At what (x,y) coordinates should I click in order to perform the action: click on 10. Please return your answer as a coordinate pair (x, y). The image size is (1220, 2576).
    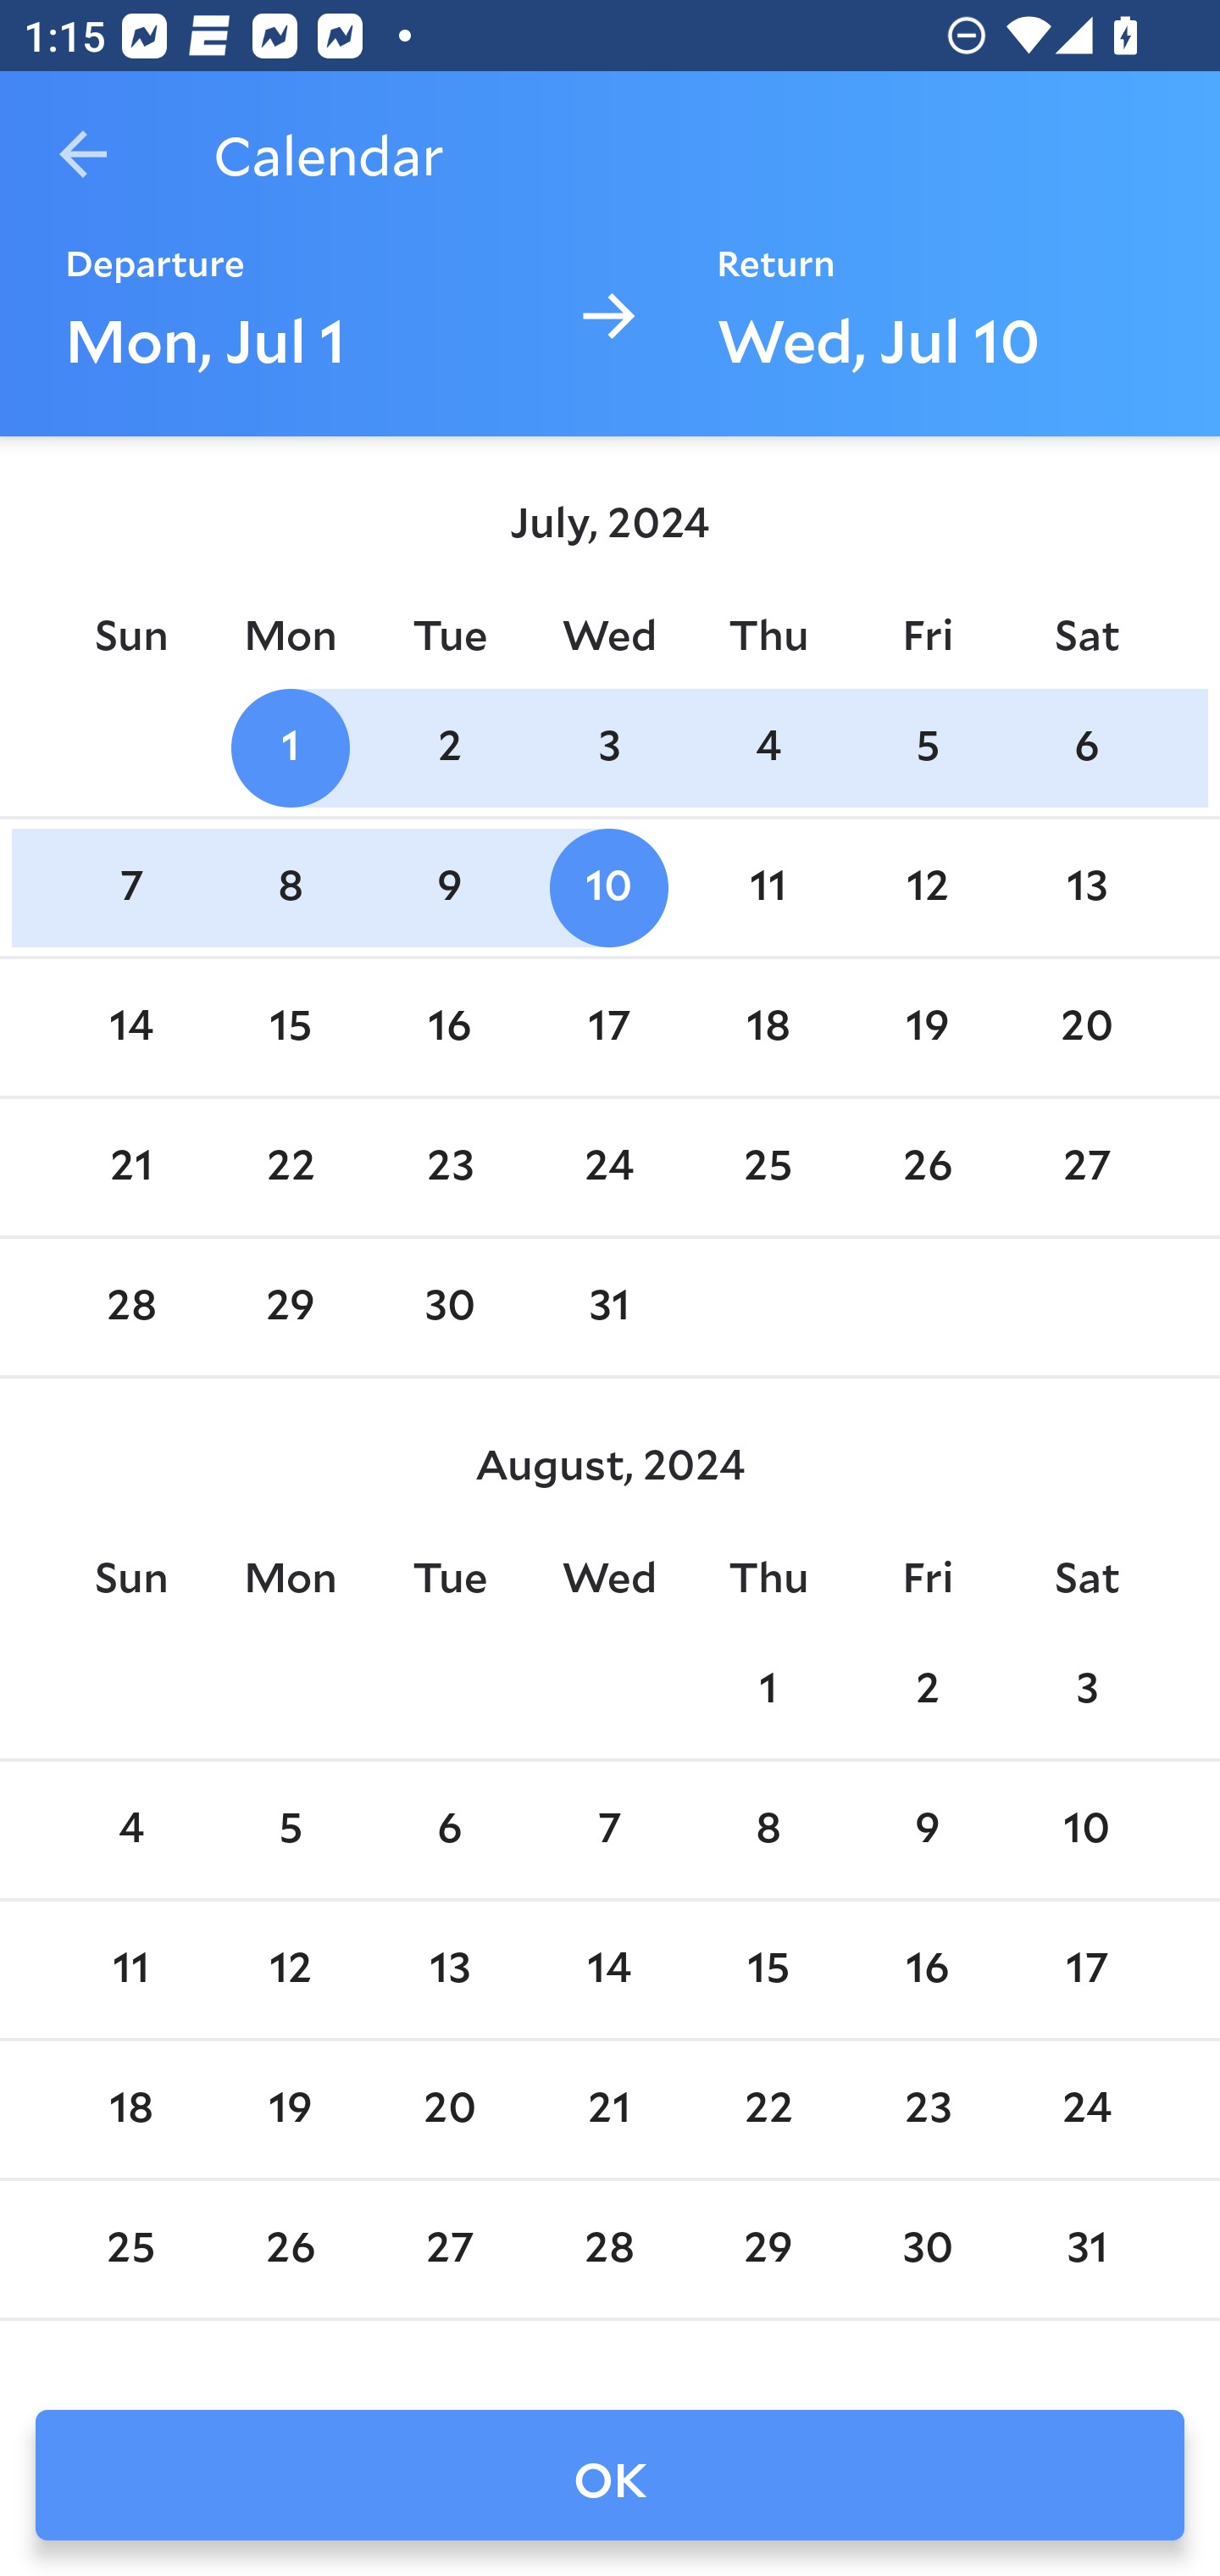
    Looking at the image, I should click on (609, 888).